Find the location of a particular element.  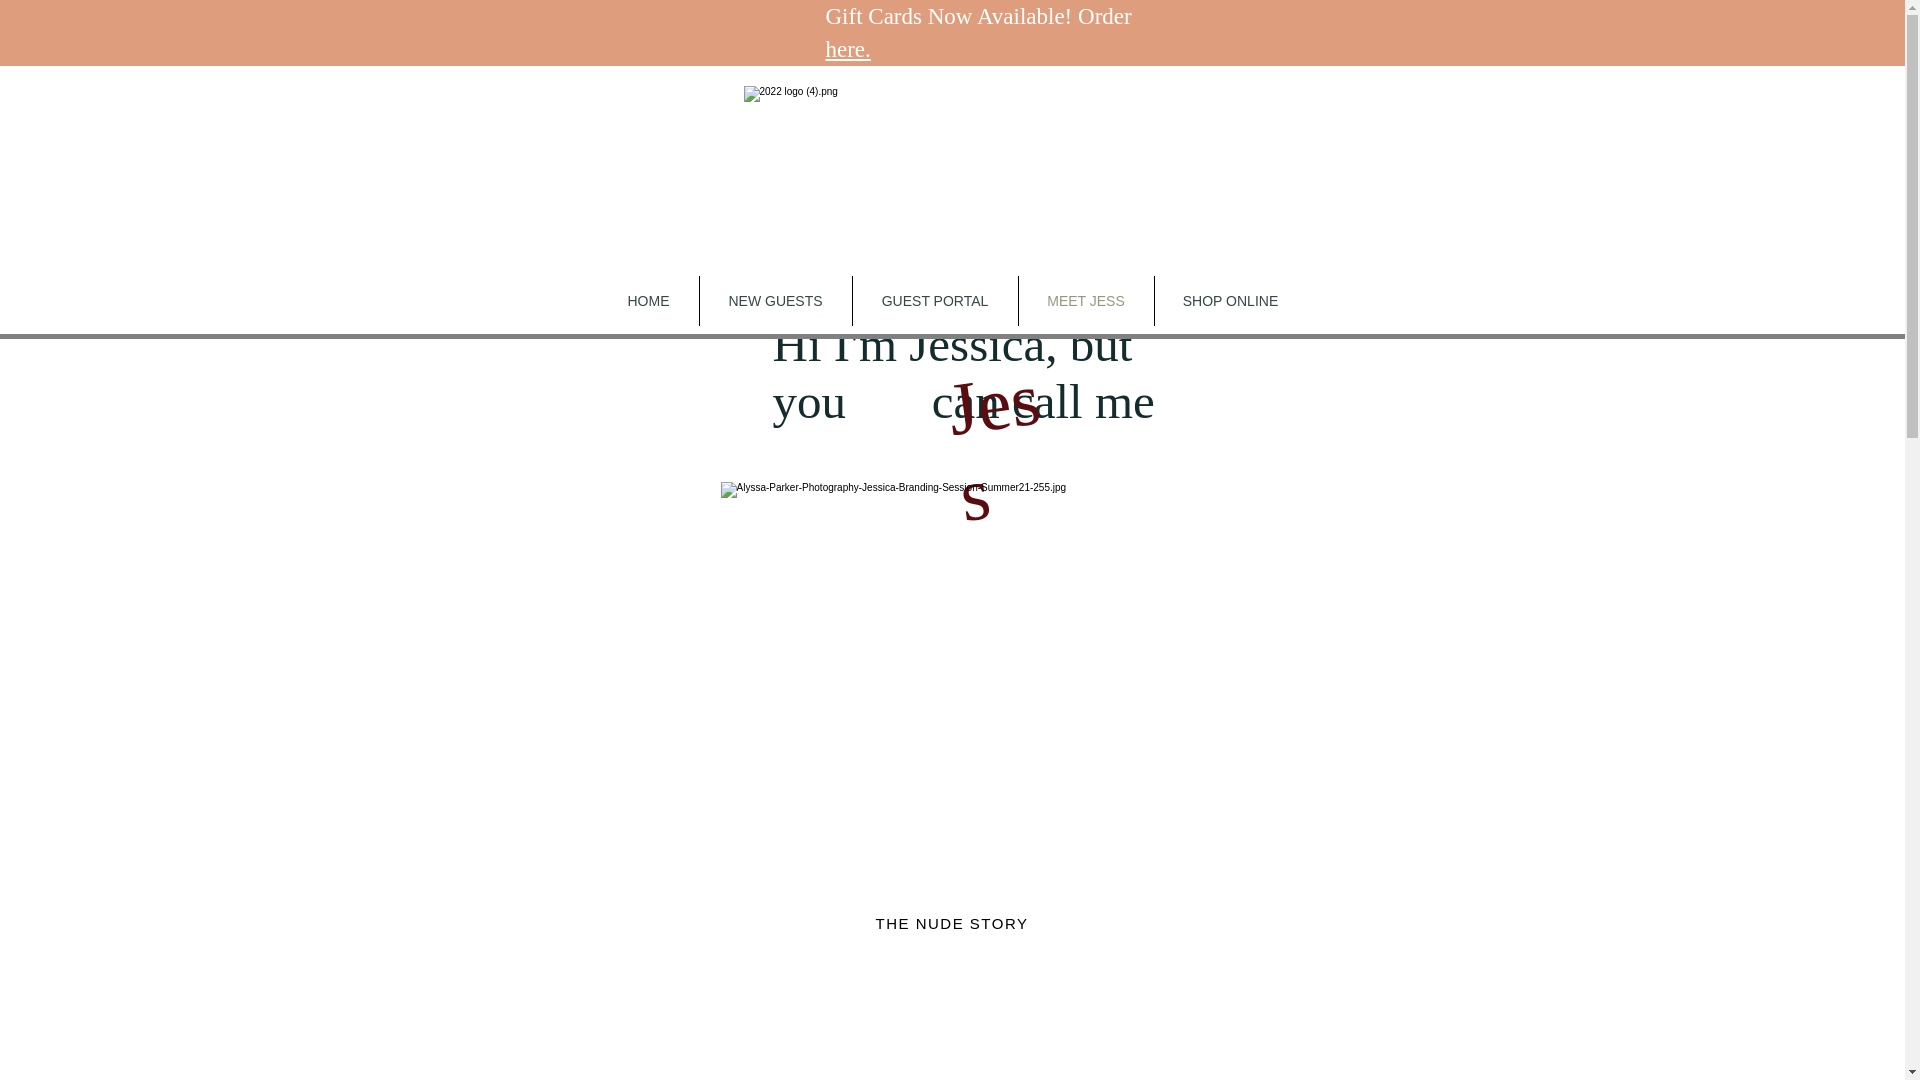

GUEST PORTAL is located at coordinates (934, 301).